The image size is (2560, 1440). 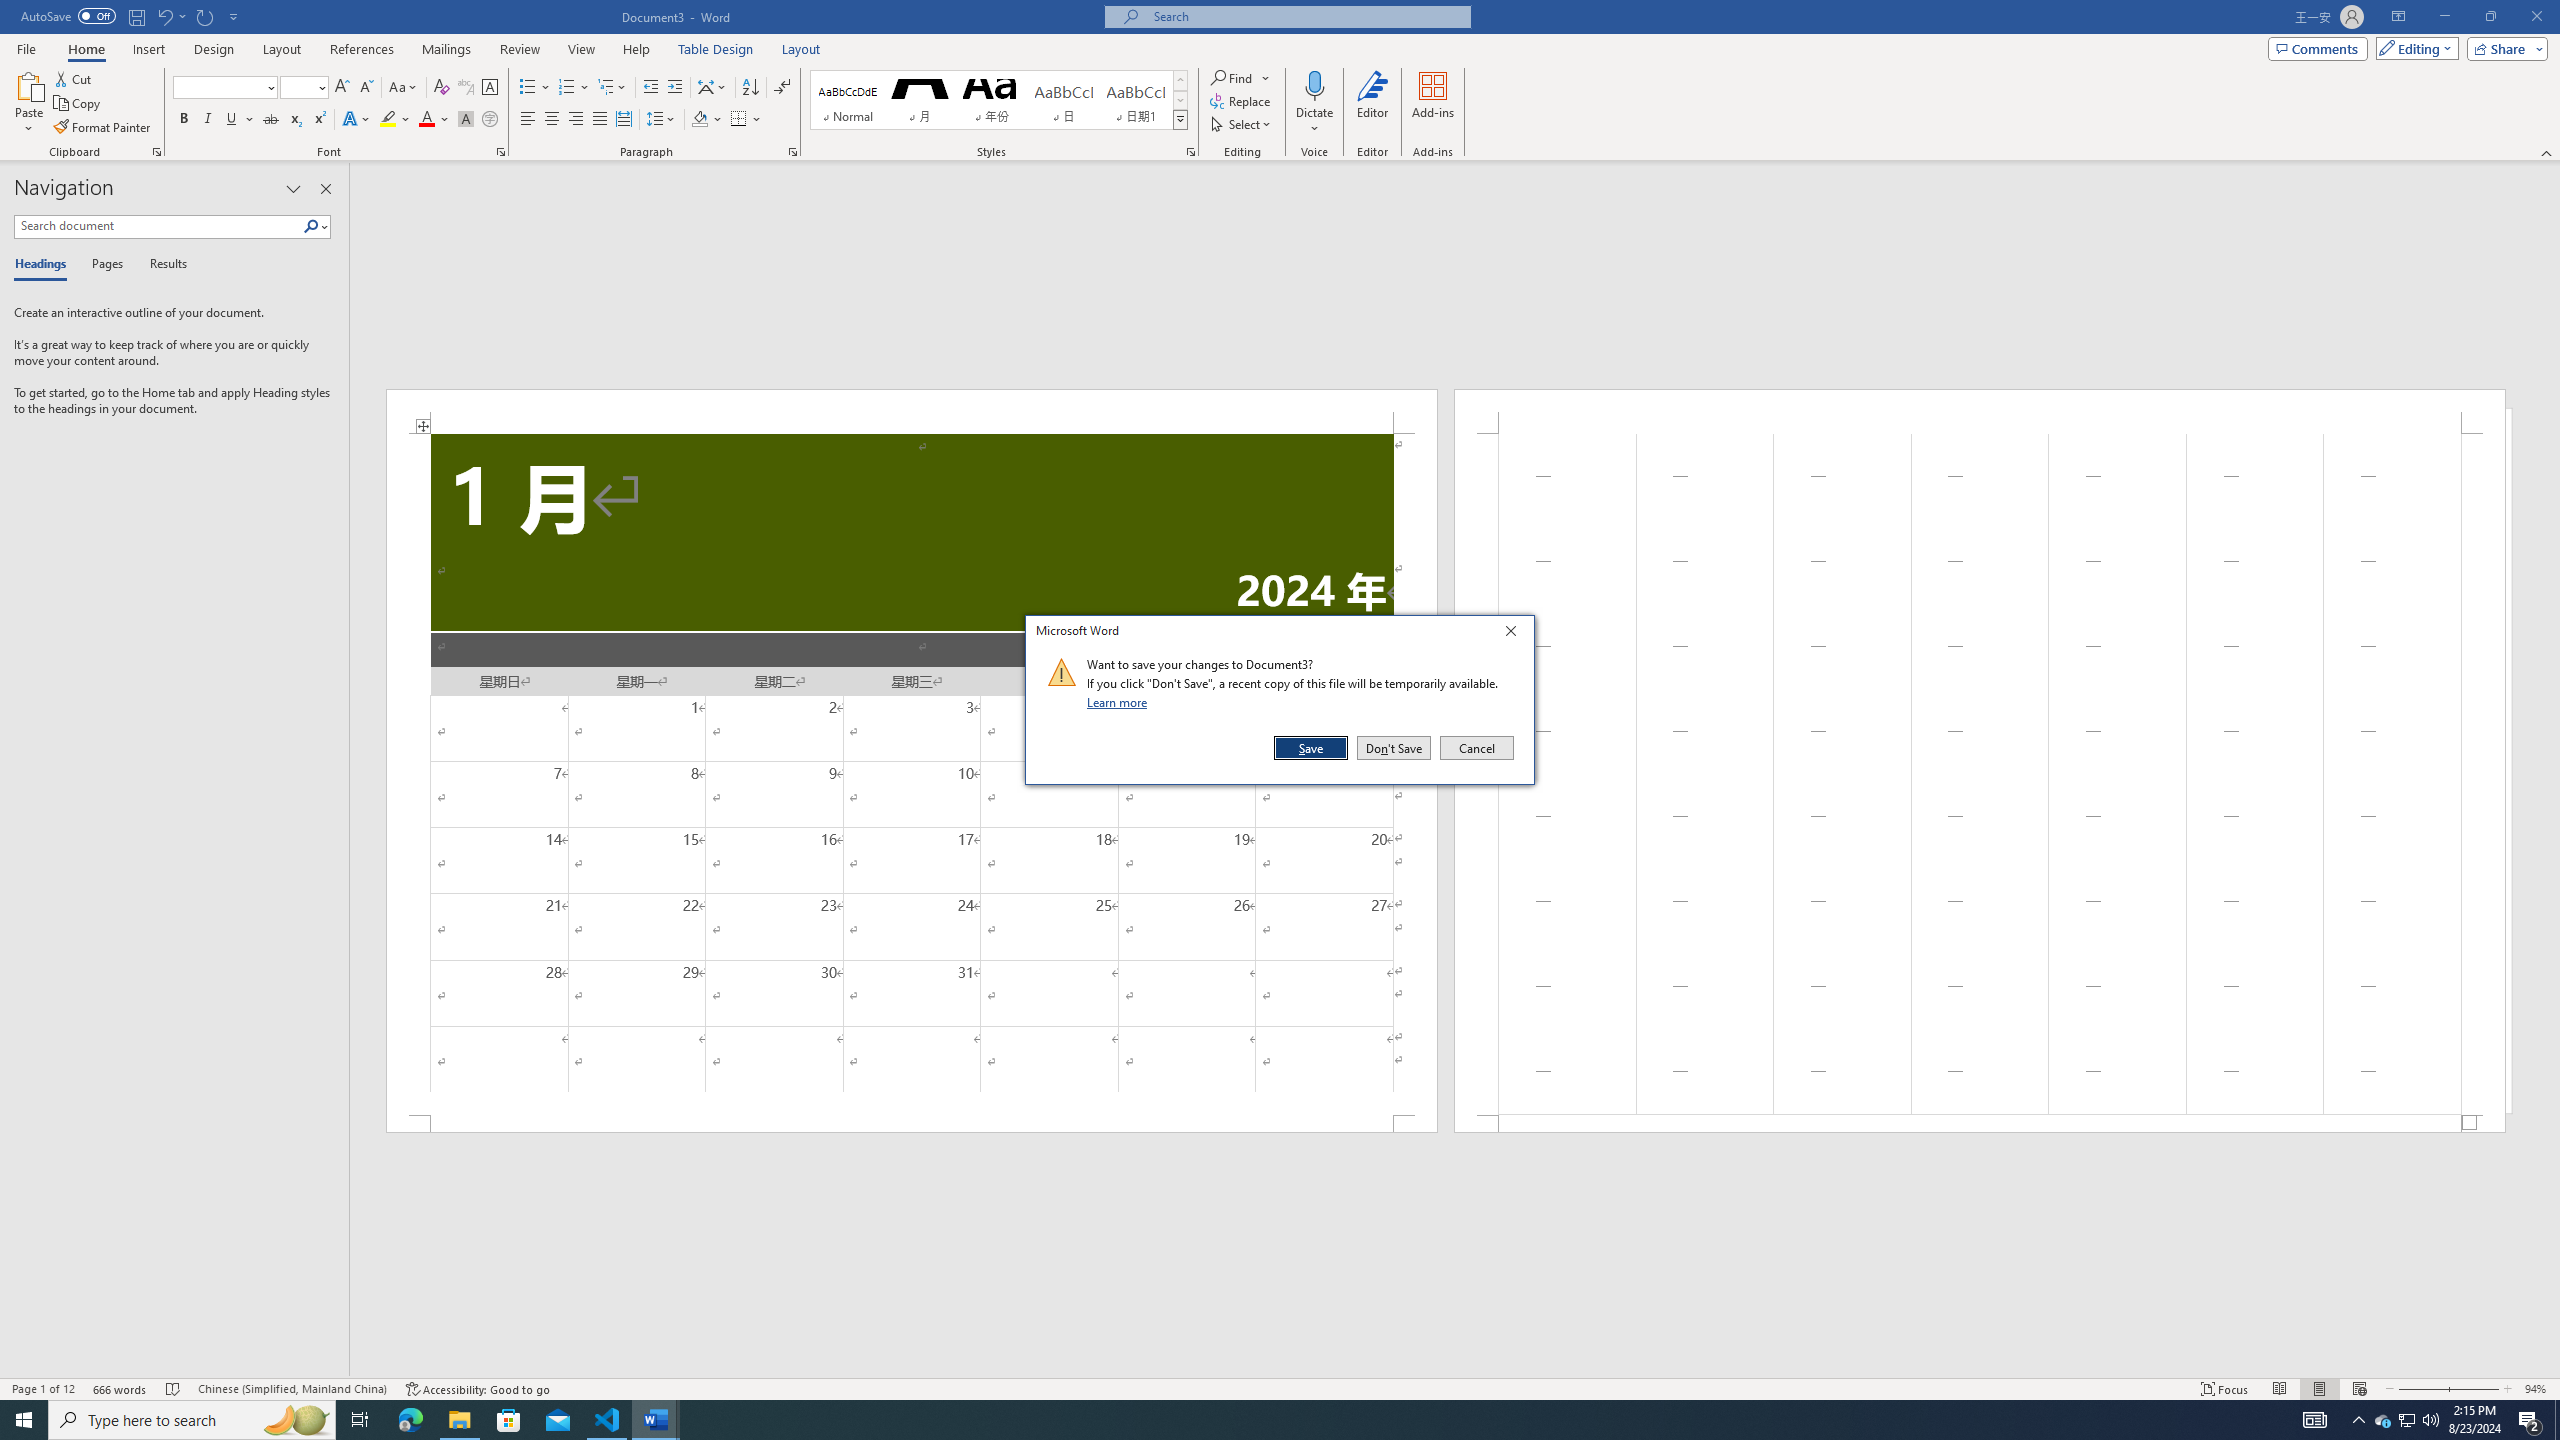 I want to click on User Promoted Notification Area, so click(x=2406, y=1420).